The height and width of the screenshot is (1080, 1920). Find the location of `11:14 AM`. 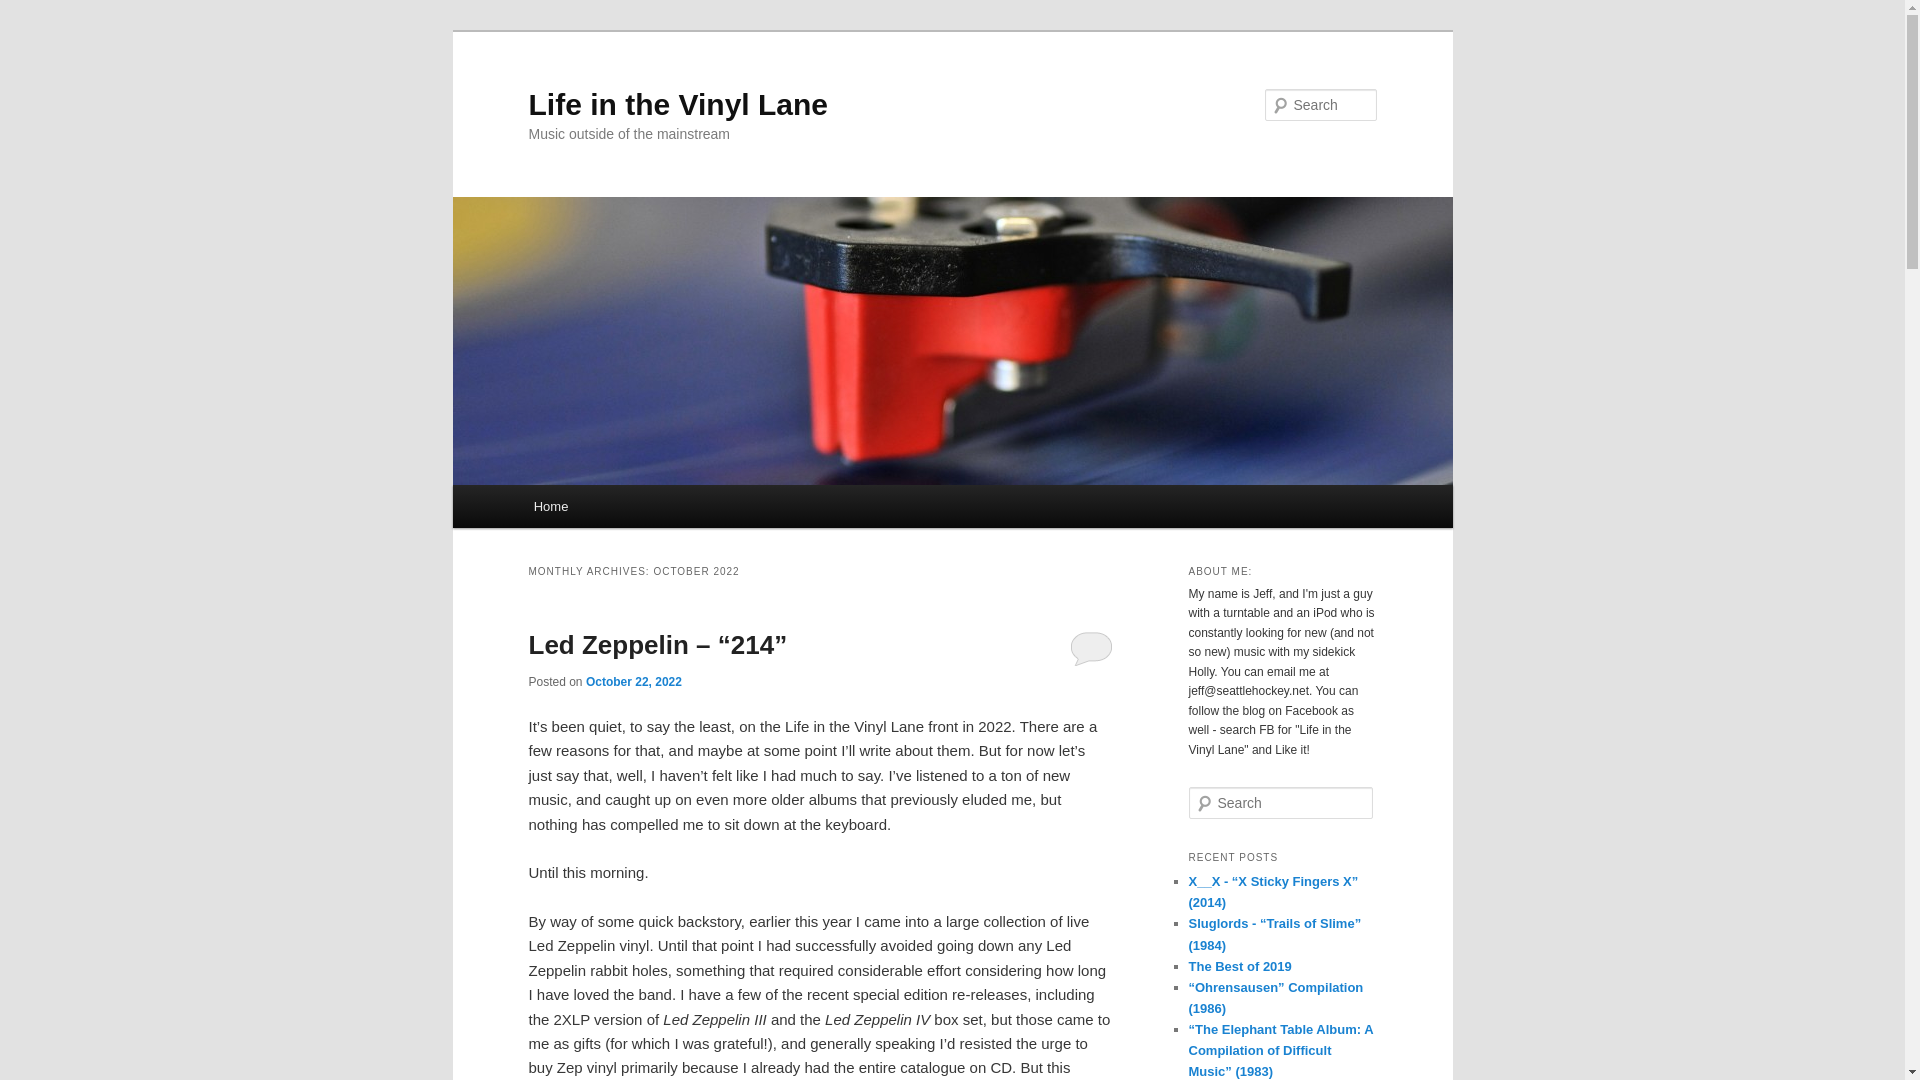

11:14 AM is located at coordinates (633, 682).